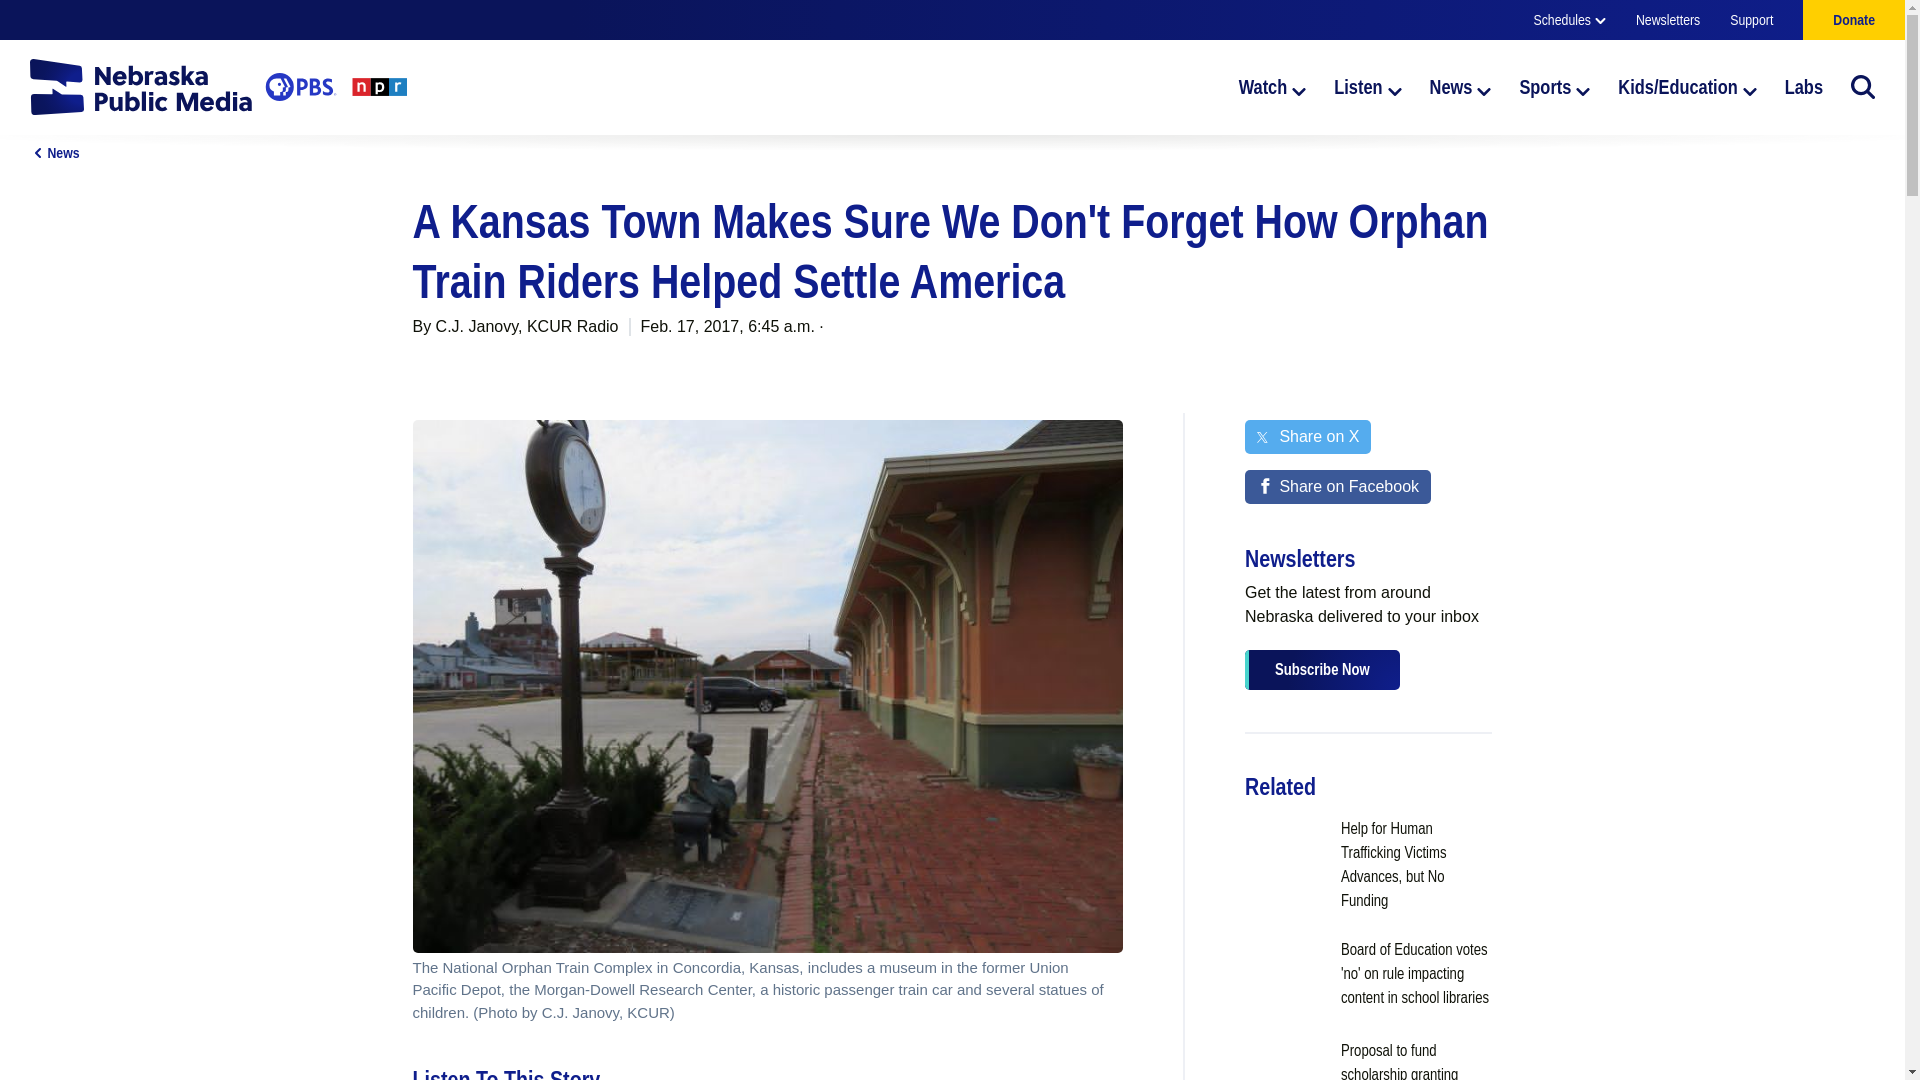 This screenshot has width=1920, height=1080. Describe the element at coordinates (1667, 20) in the screenshot. I see `Newsletters` at that location.